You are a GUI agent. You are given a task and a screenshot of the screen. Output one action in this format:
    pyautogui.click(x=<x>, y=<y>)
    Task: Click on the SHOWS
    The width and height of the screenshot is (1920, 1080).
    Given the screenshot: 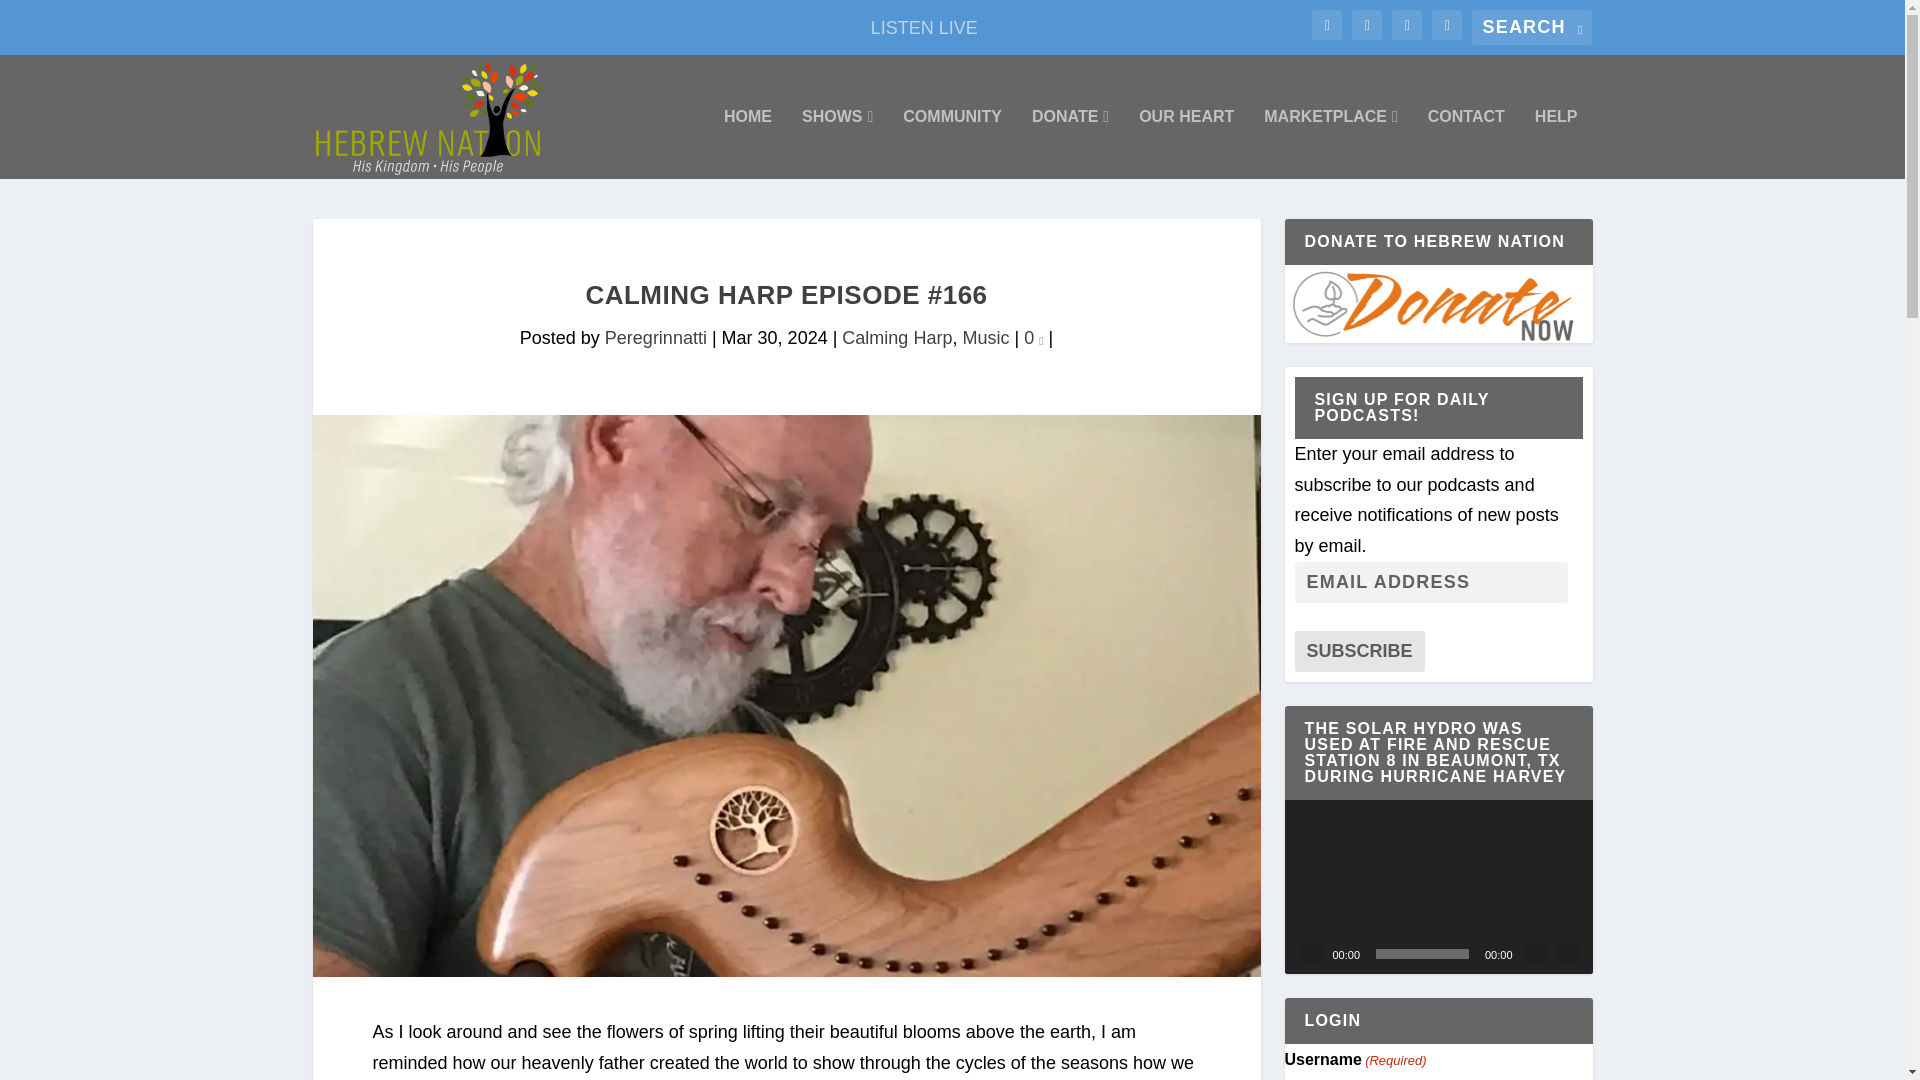 What is the action you would take?
    pyautogui.click(x=838, y=144)
    